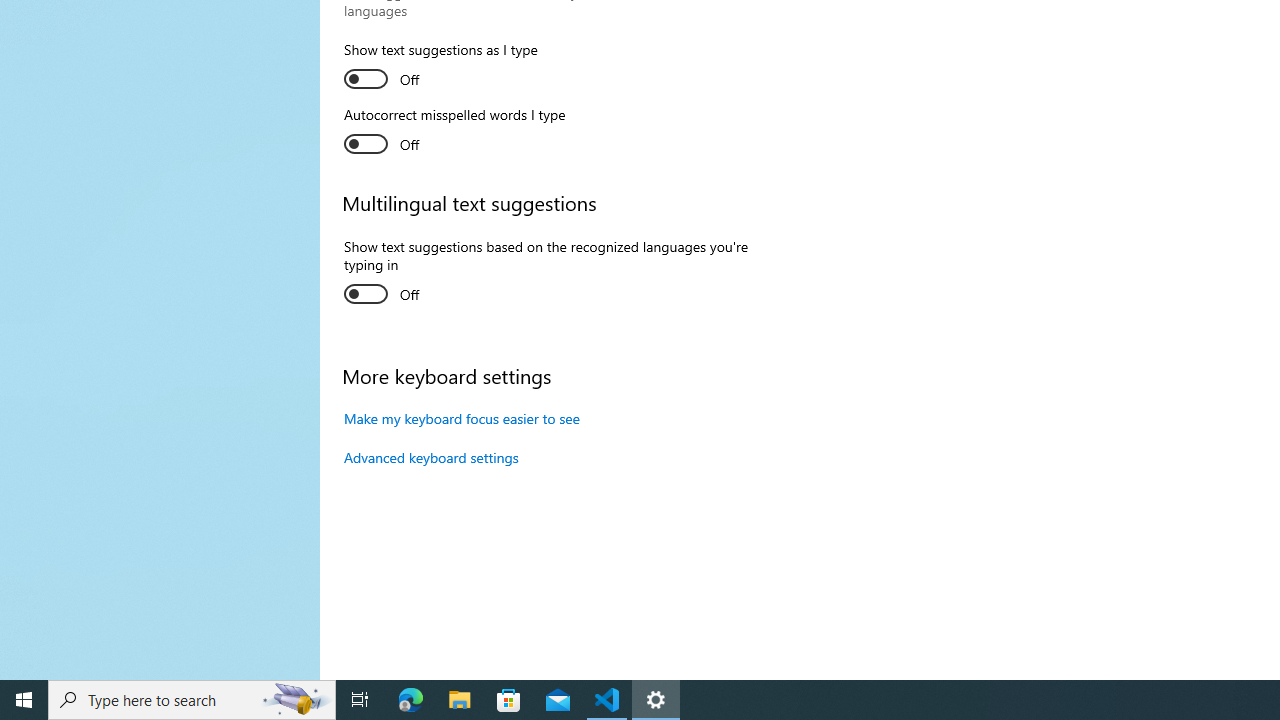  I want to click on Start, so click(24, 700).